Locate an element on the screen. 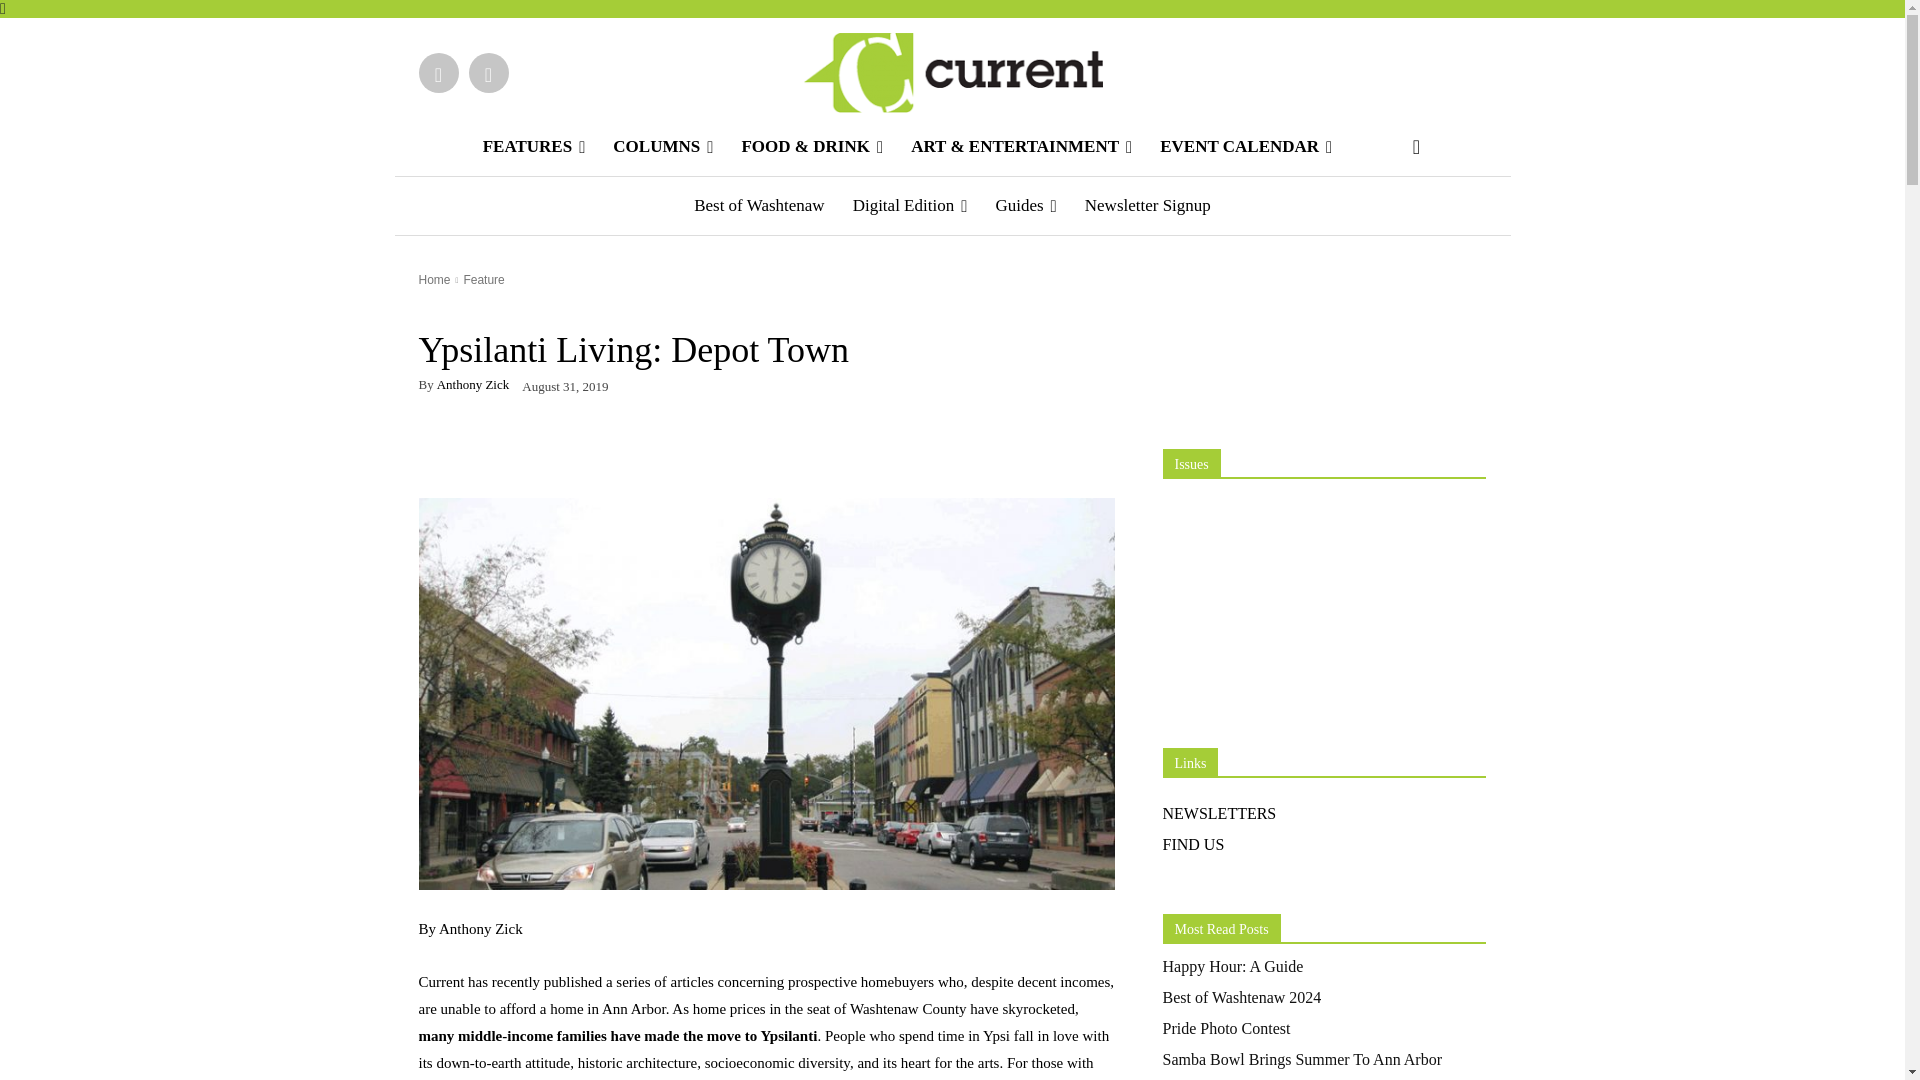  Facebook is located at coordinates (438, 72).